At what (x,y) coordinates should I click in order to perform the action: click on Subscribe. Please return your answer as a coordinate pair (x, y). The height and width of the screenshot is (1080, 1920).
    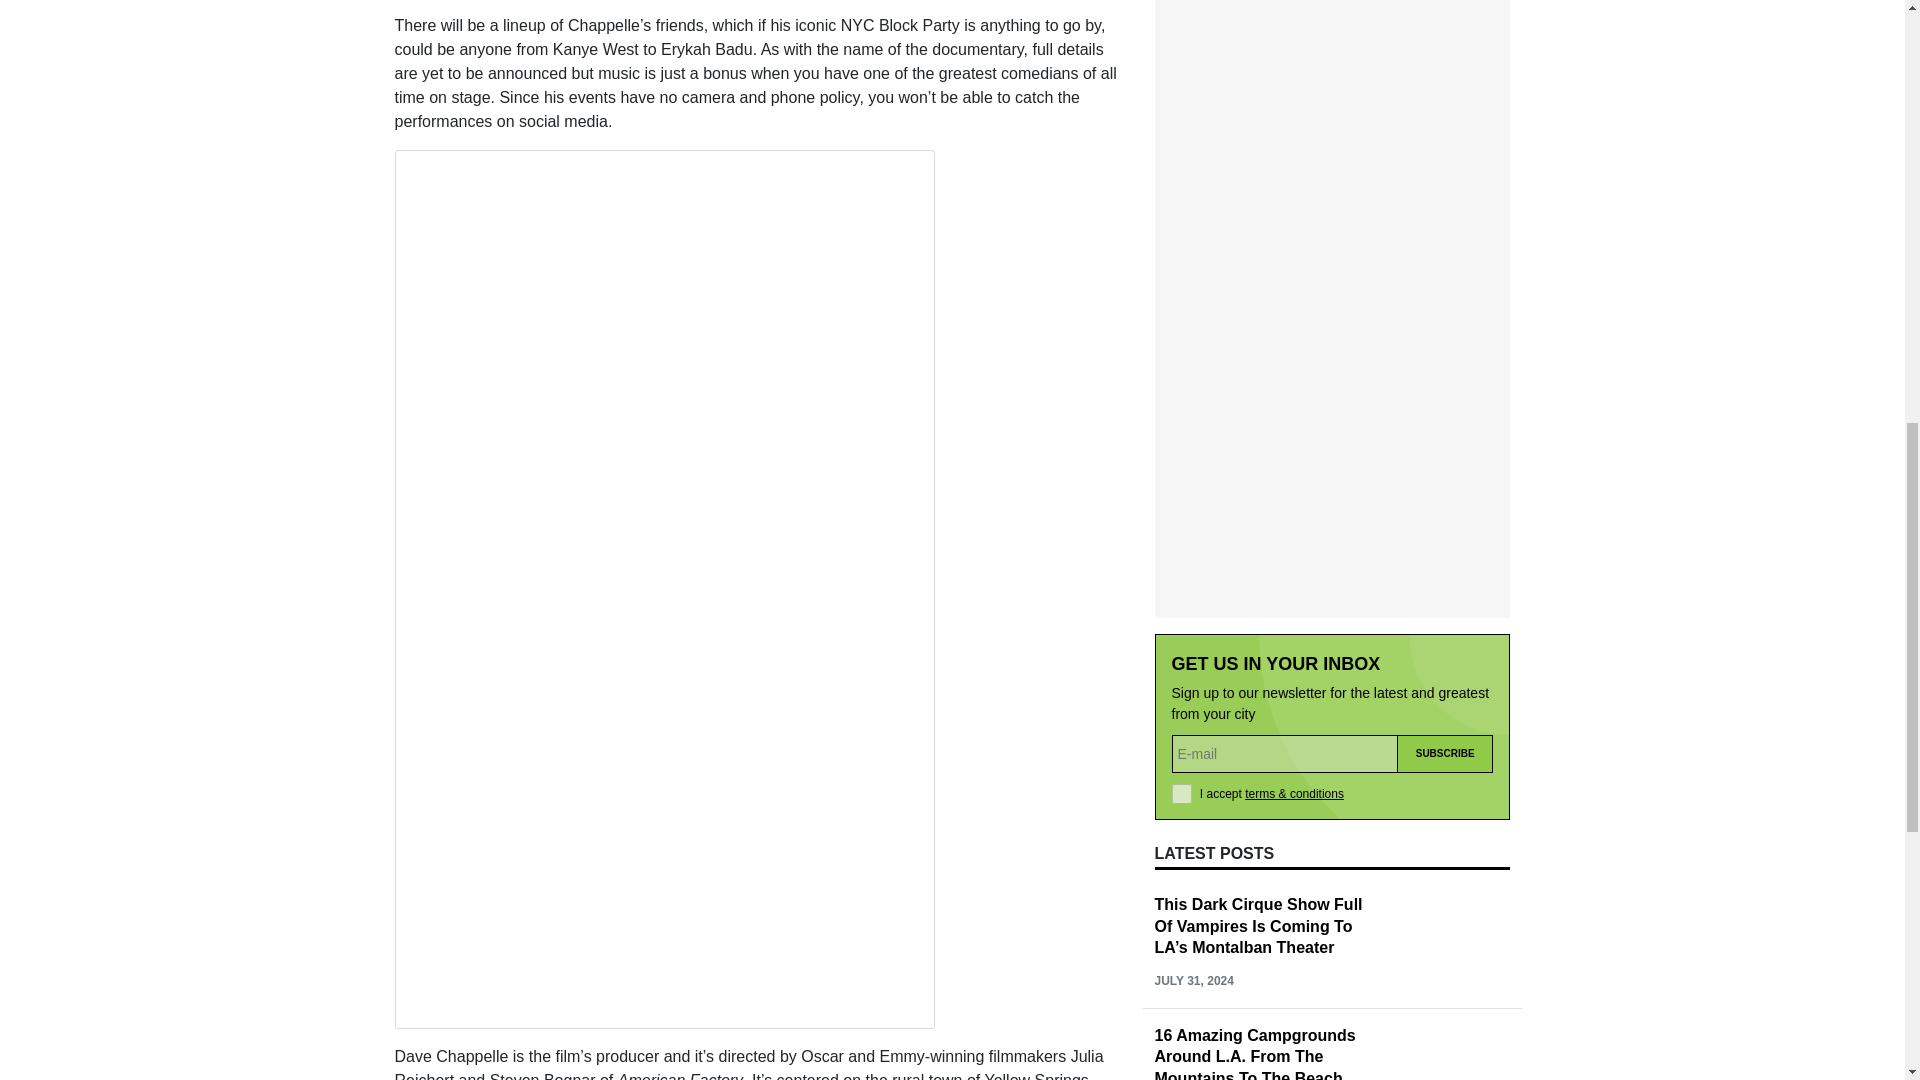
    Looking at the image, I should click on (1445, 498).